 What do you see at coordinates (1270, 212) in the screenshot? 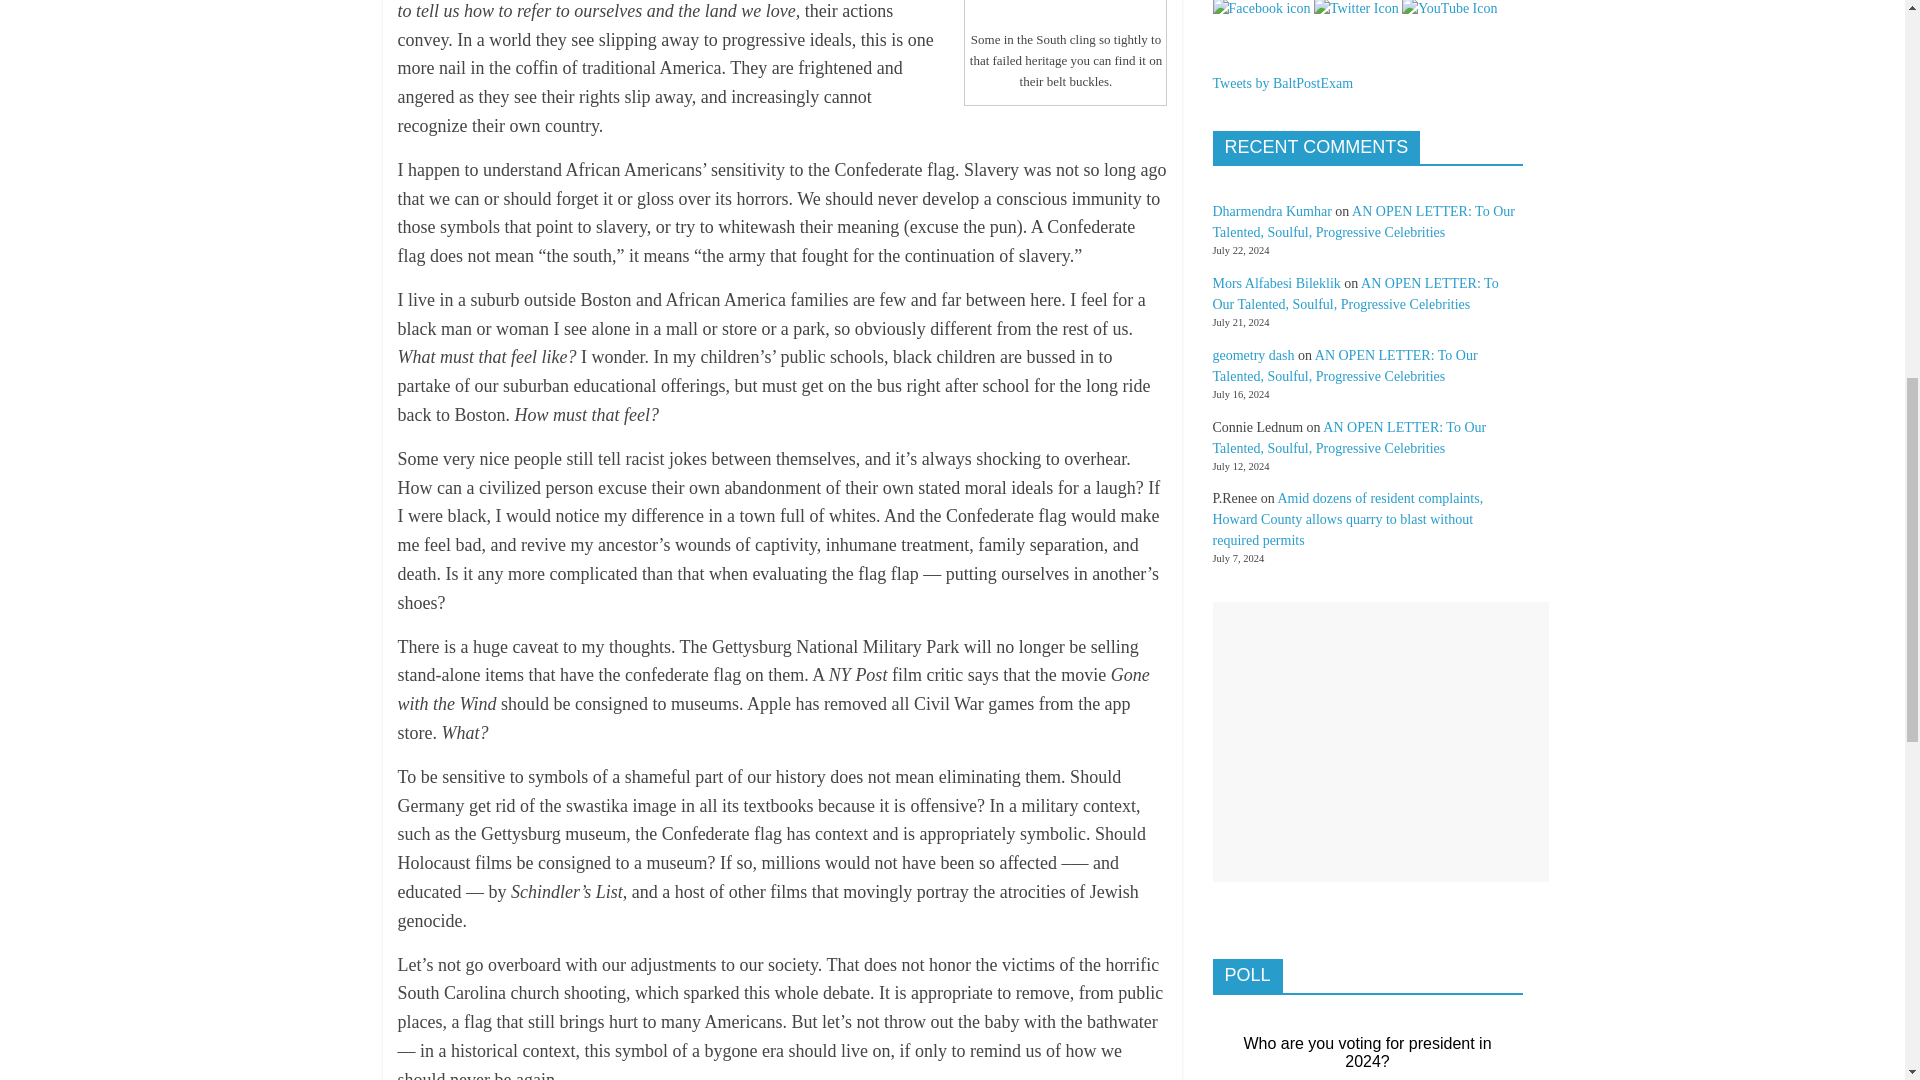
I see `Dharmendra Kumhar` at bounding box center [1270, 212].